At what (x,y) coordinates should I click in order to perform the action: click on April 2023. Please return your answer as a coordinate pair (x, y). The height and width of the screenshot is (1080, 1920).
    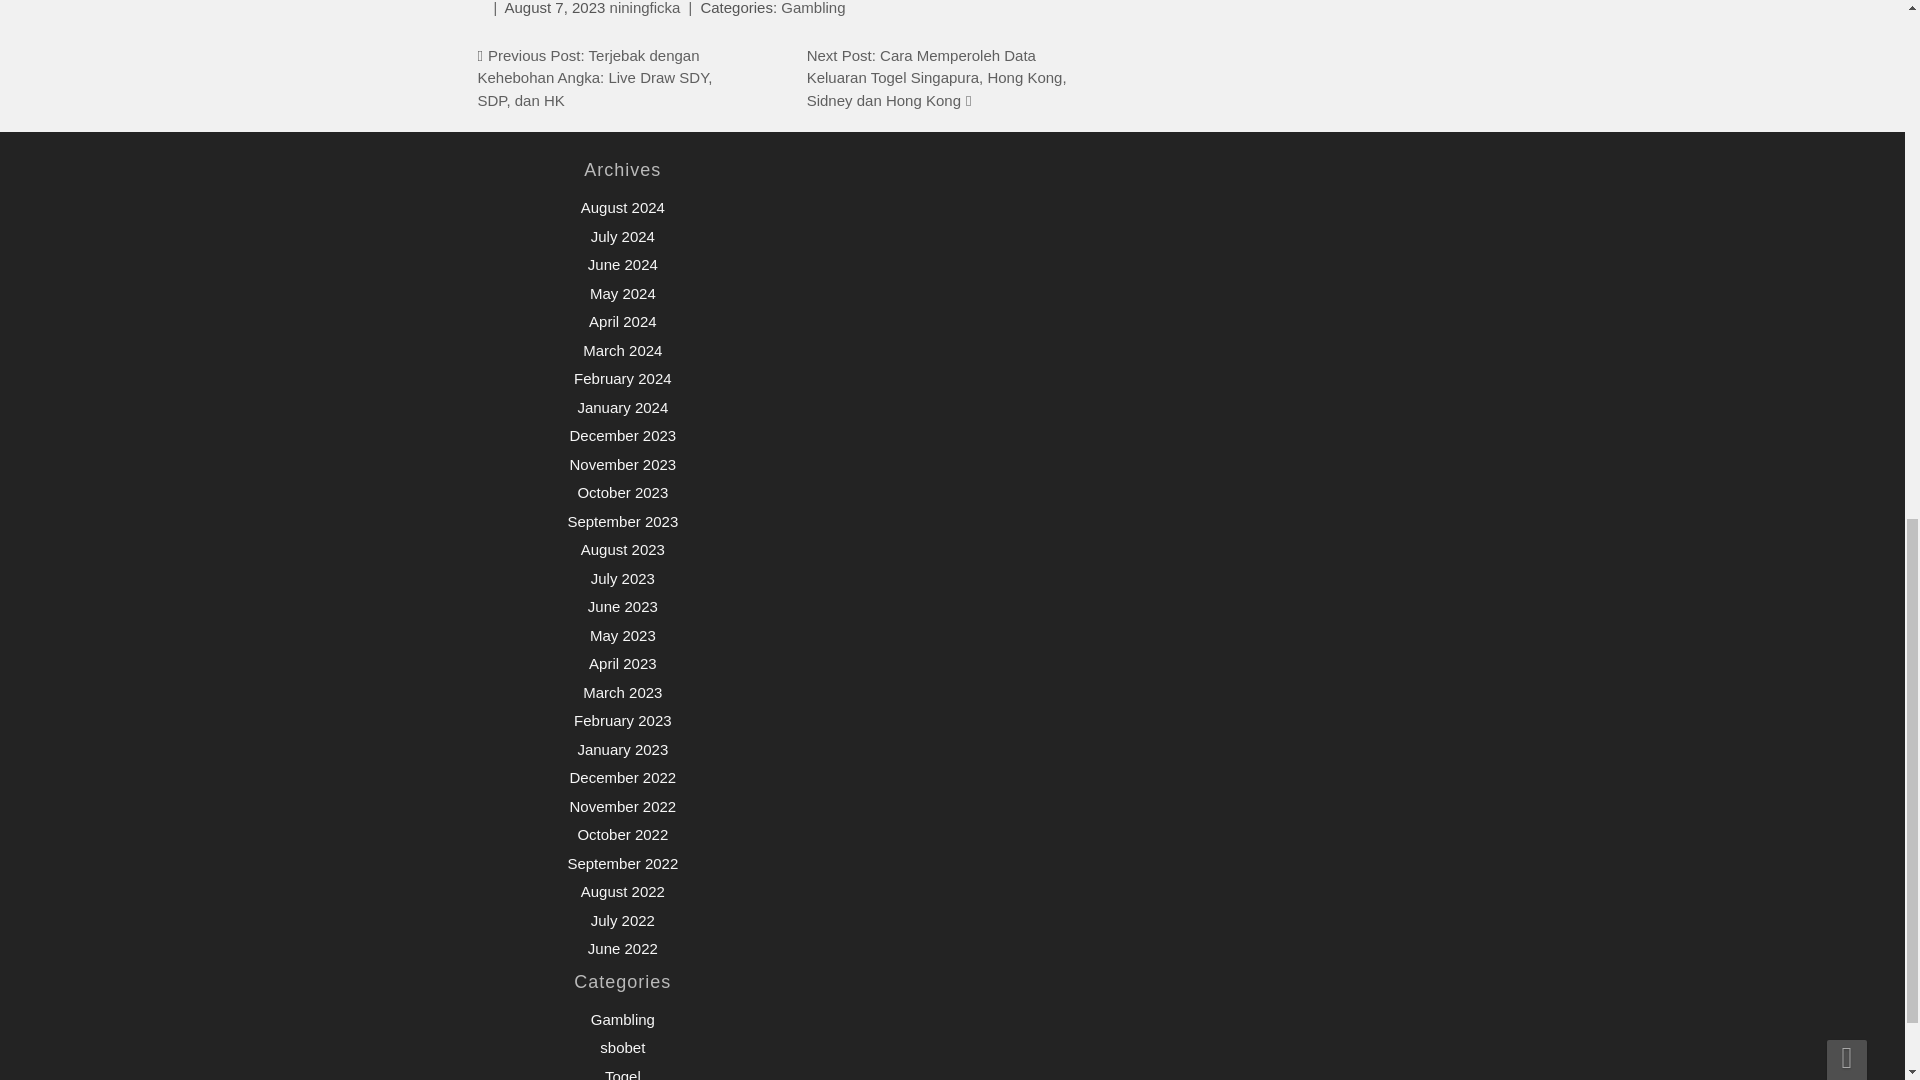
    Looking at the image, I should click on (622, 662).